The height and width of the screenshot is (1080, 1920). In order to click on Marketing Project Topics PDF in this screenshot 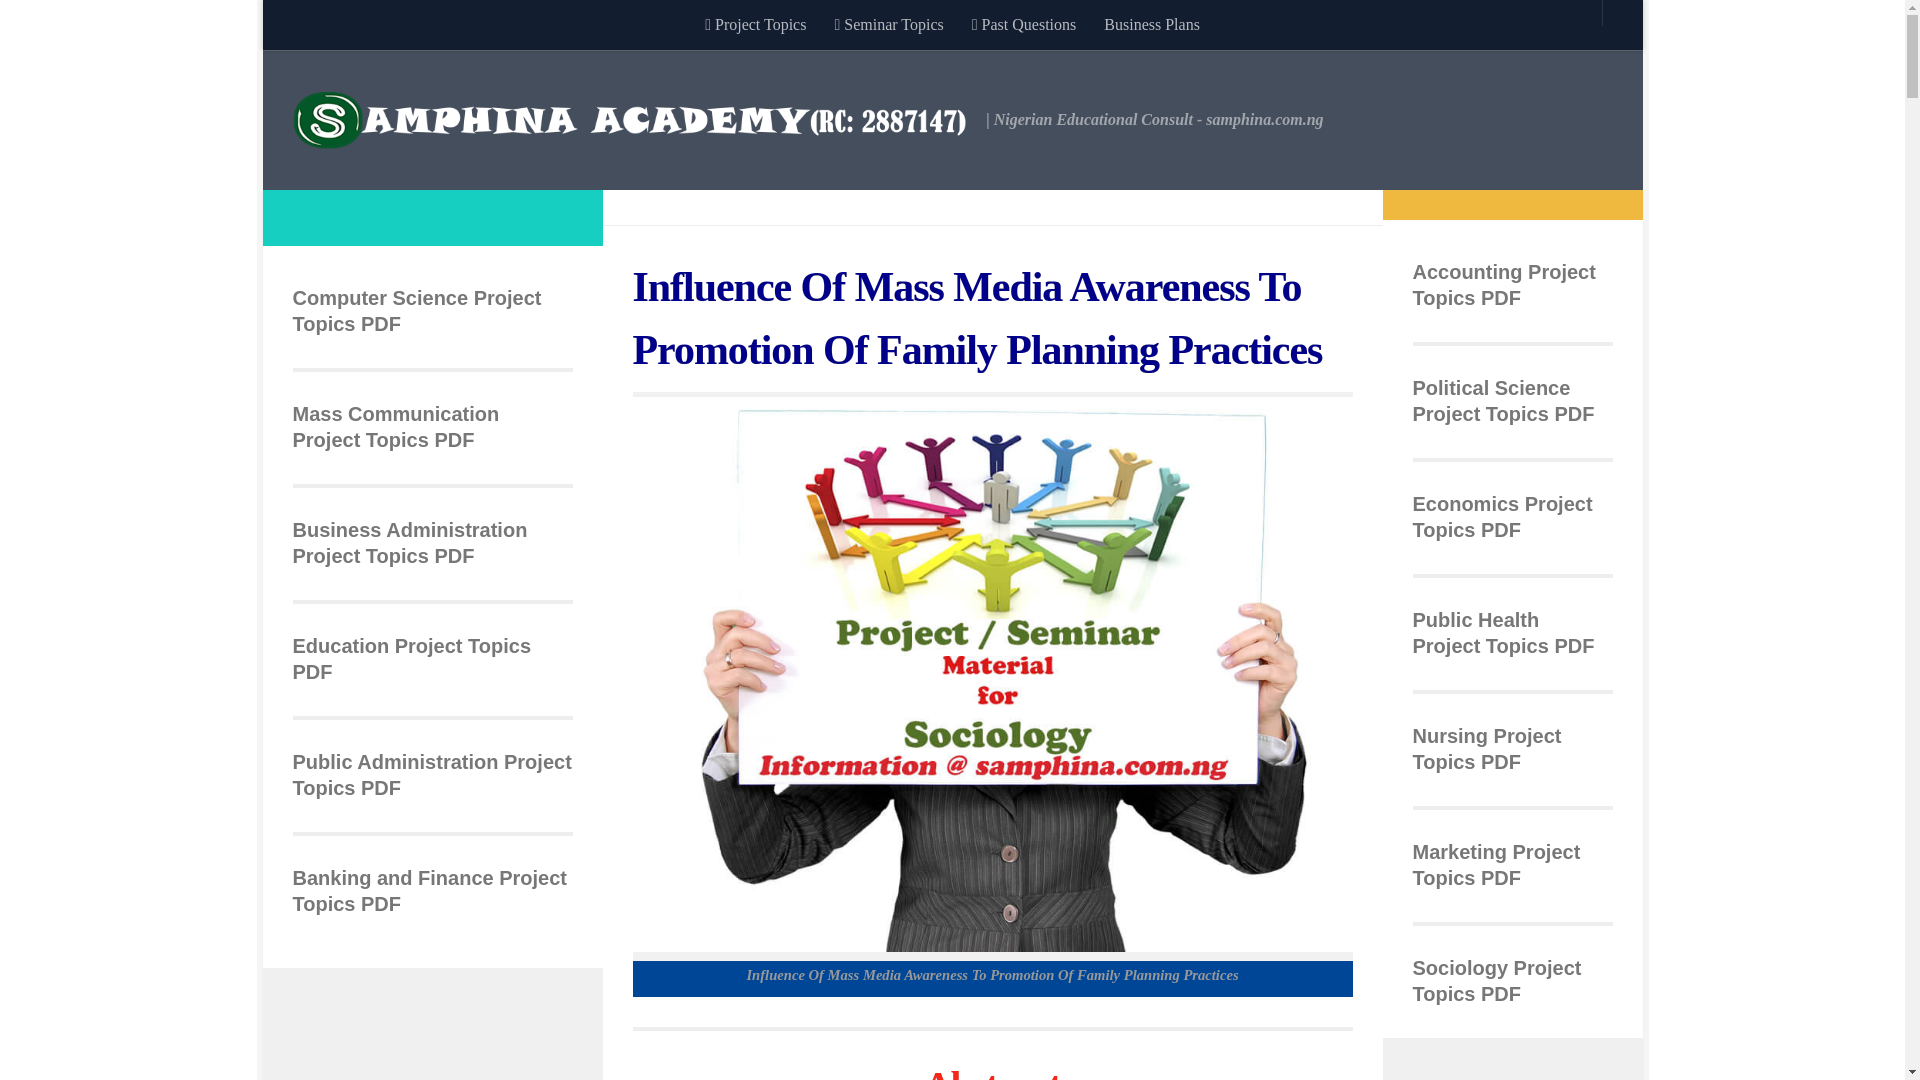, I will do `click(1496, 864)`.